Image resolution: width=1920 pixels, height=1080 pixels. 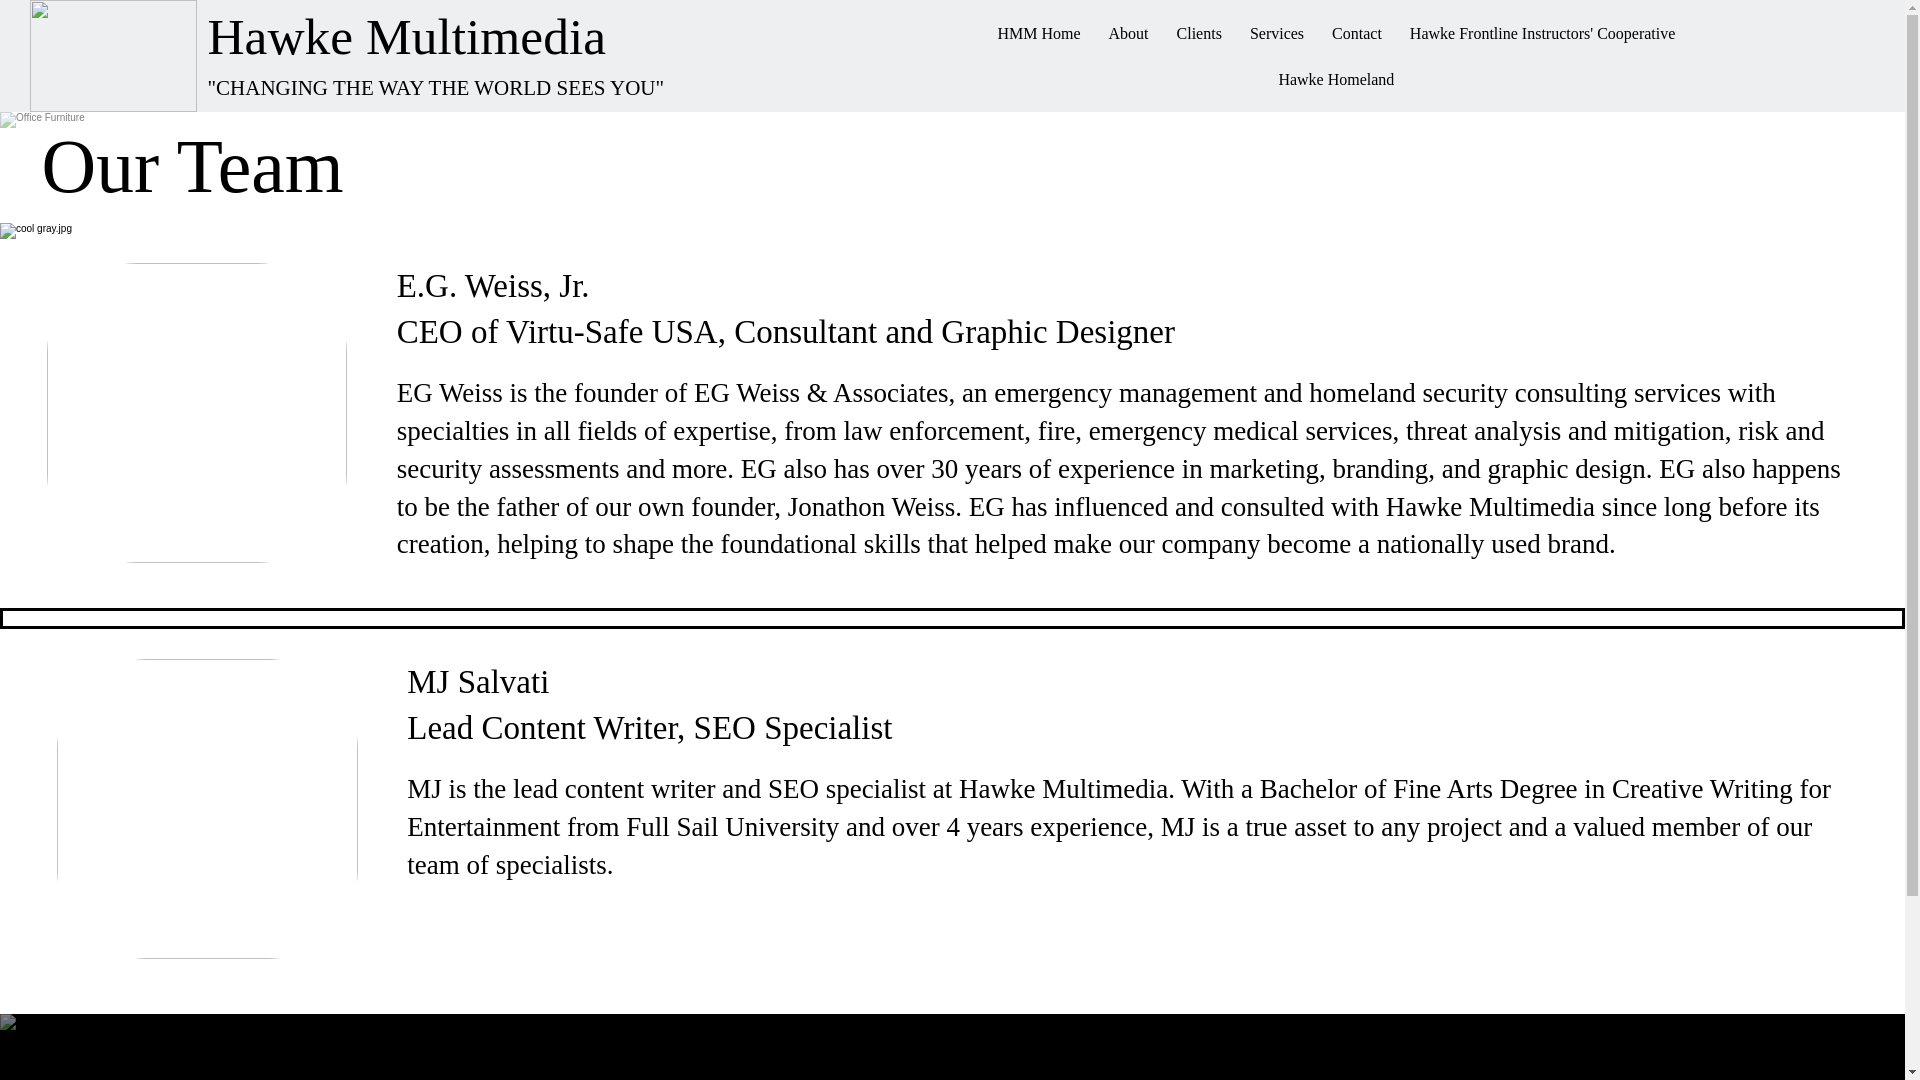 What do you see at coordinates (1335, 80) in the screenshot?
I see `Hawke Homeland` at bounding box center [1335, 80].